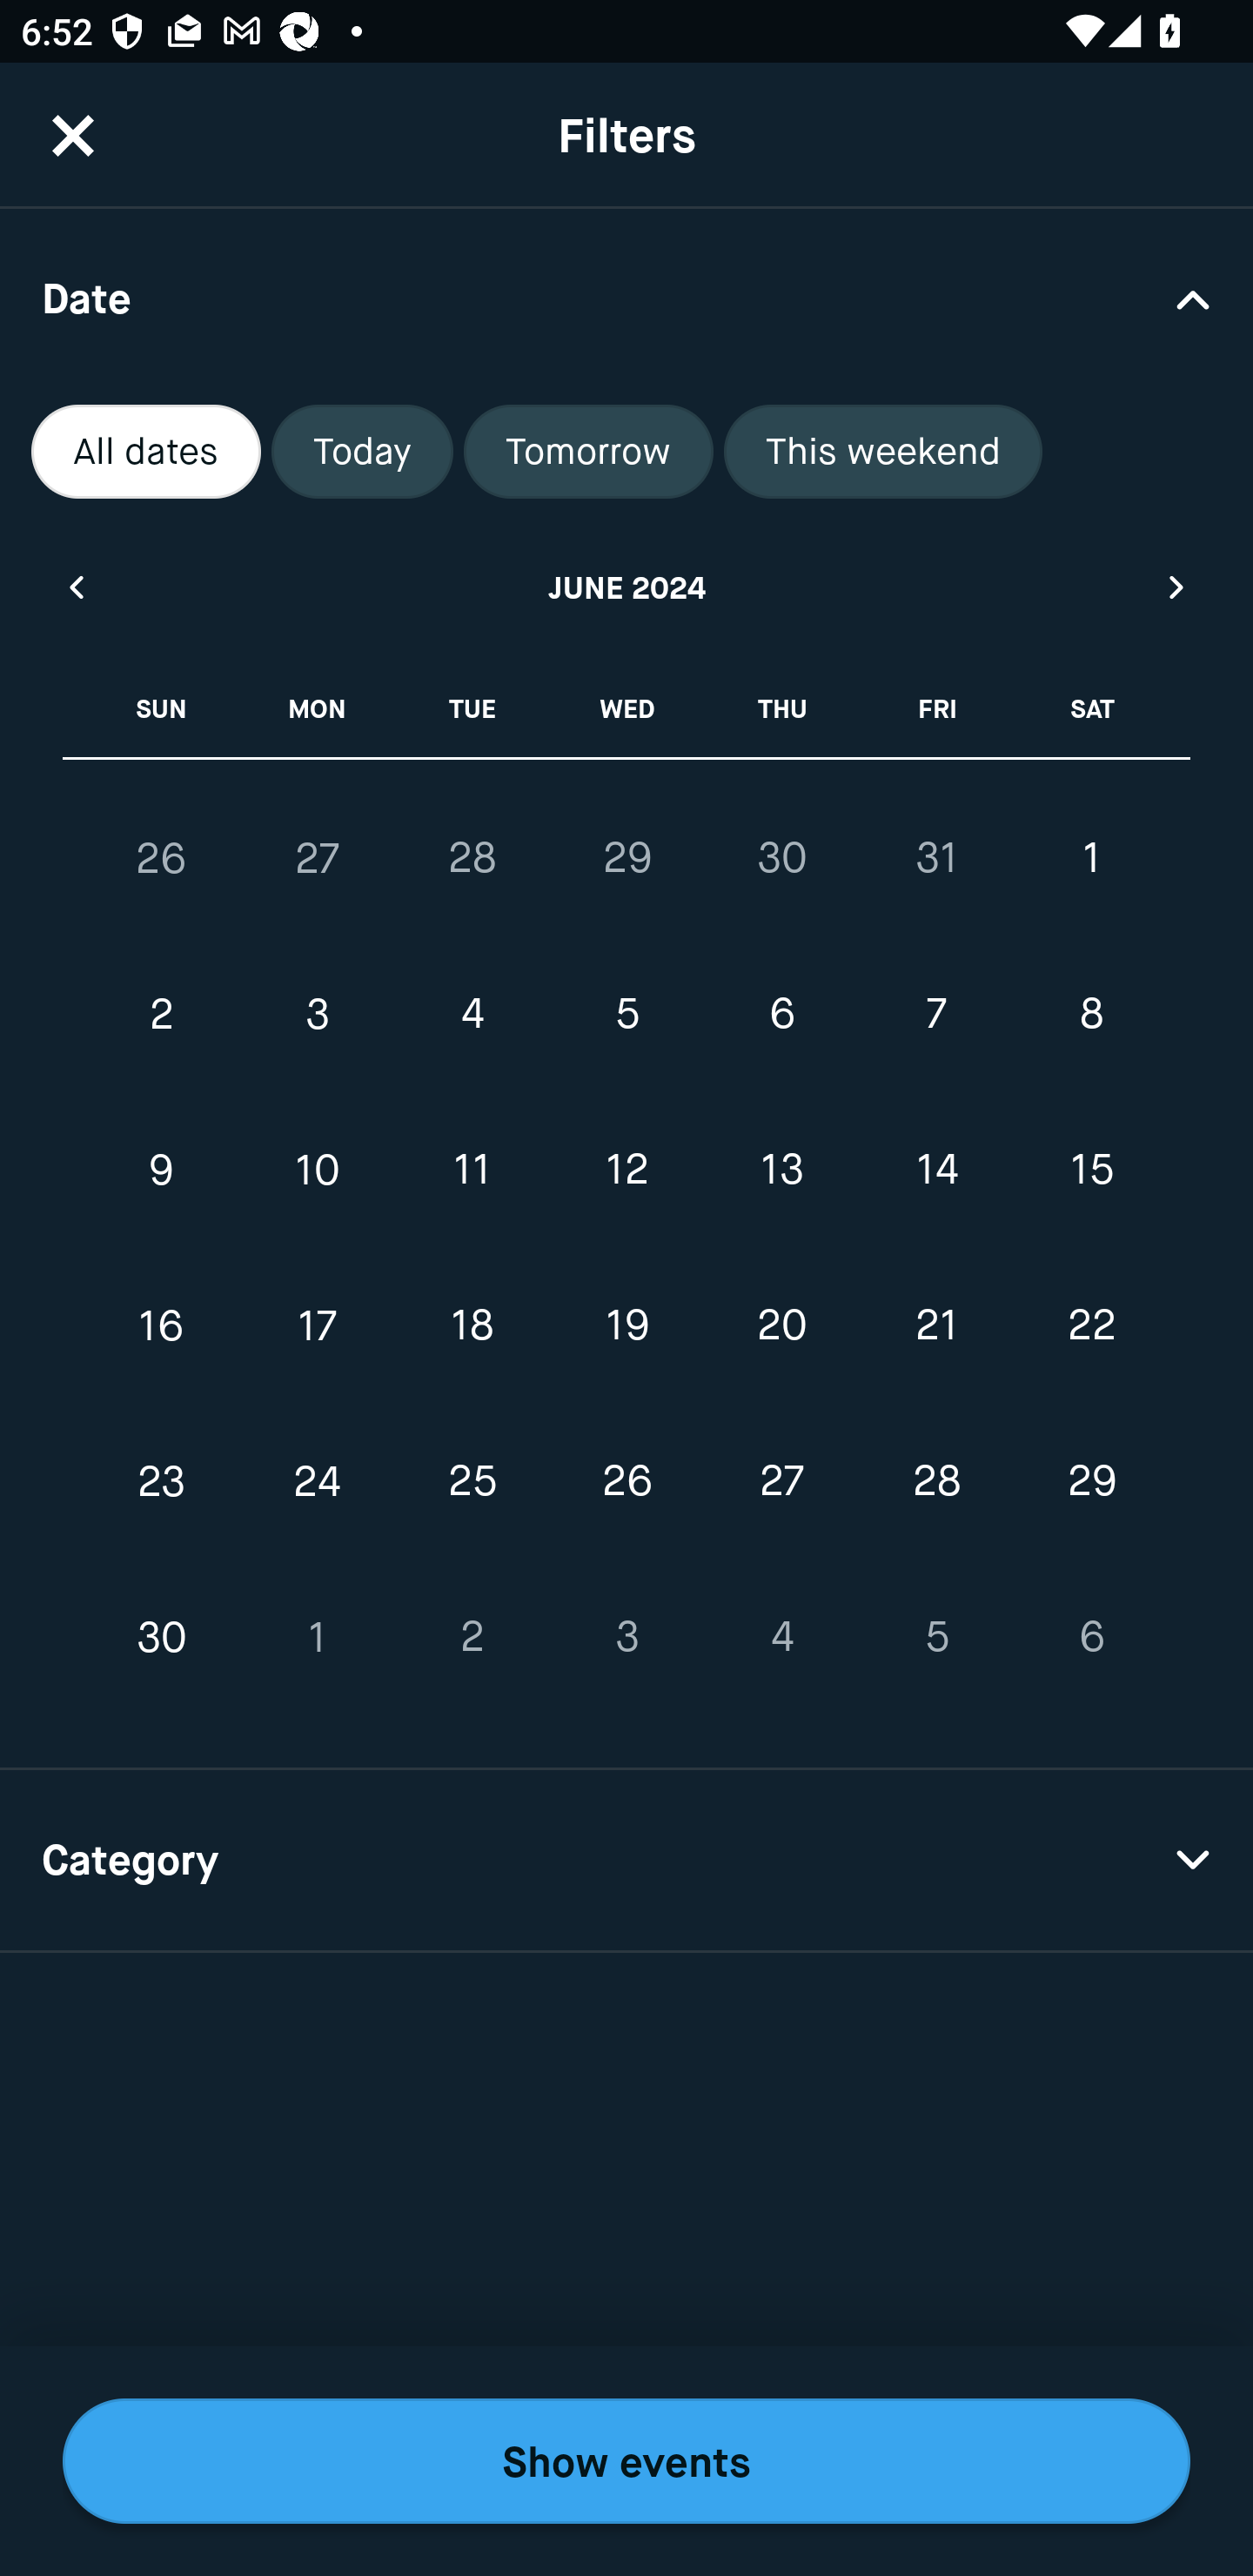 The image size is (1253, 2576). I want to click on This weekend, so click(883, 452).